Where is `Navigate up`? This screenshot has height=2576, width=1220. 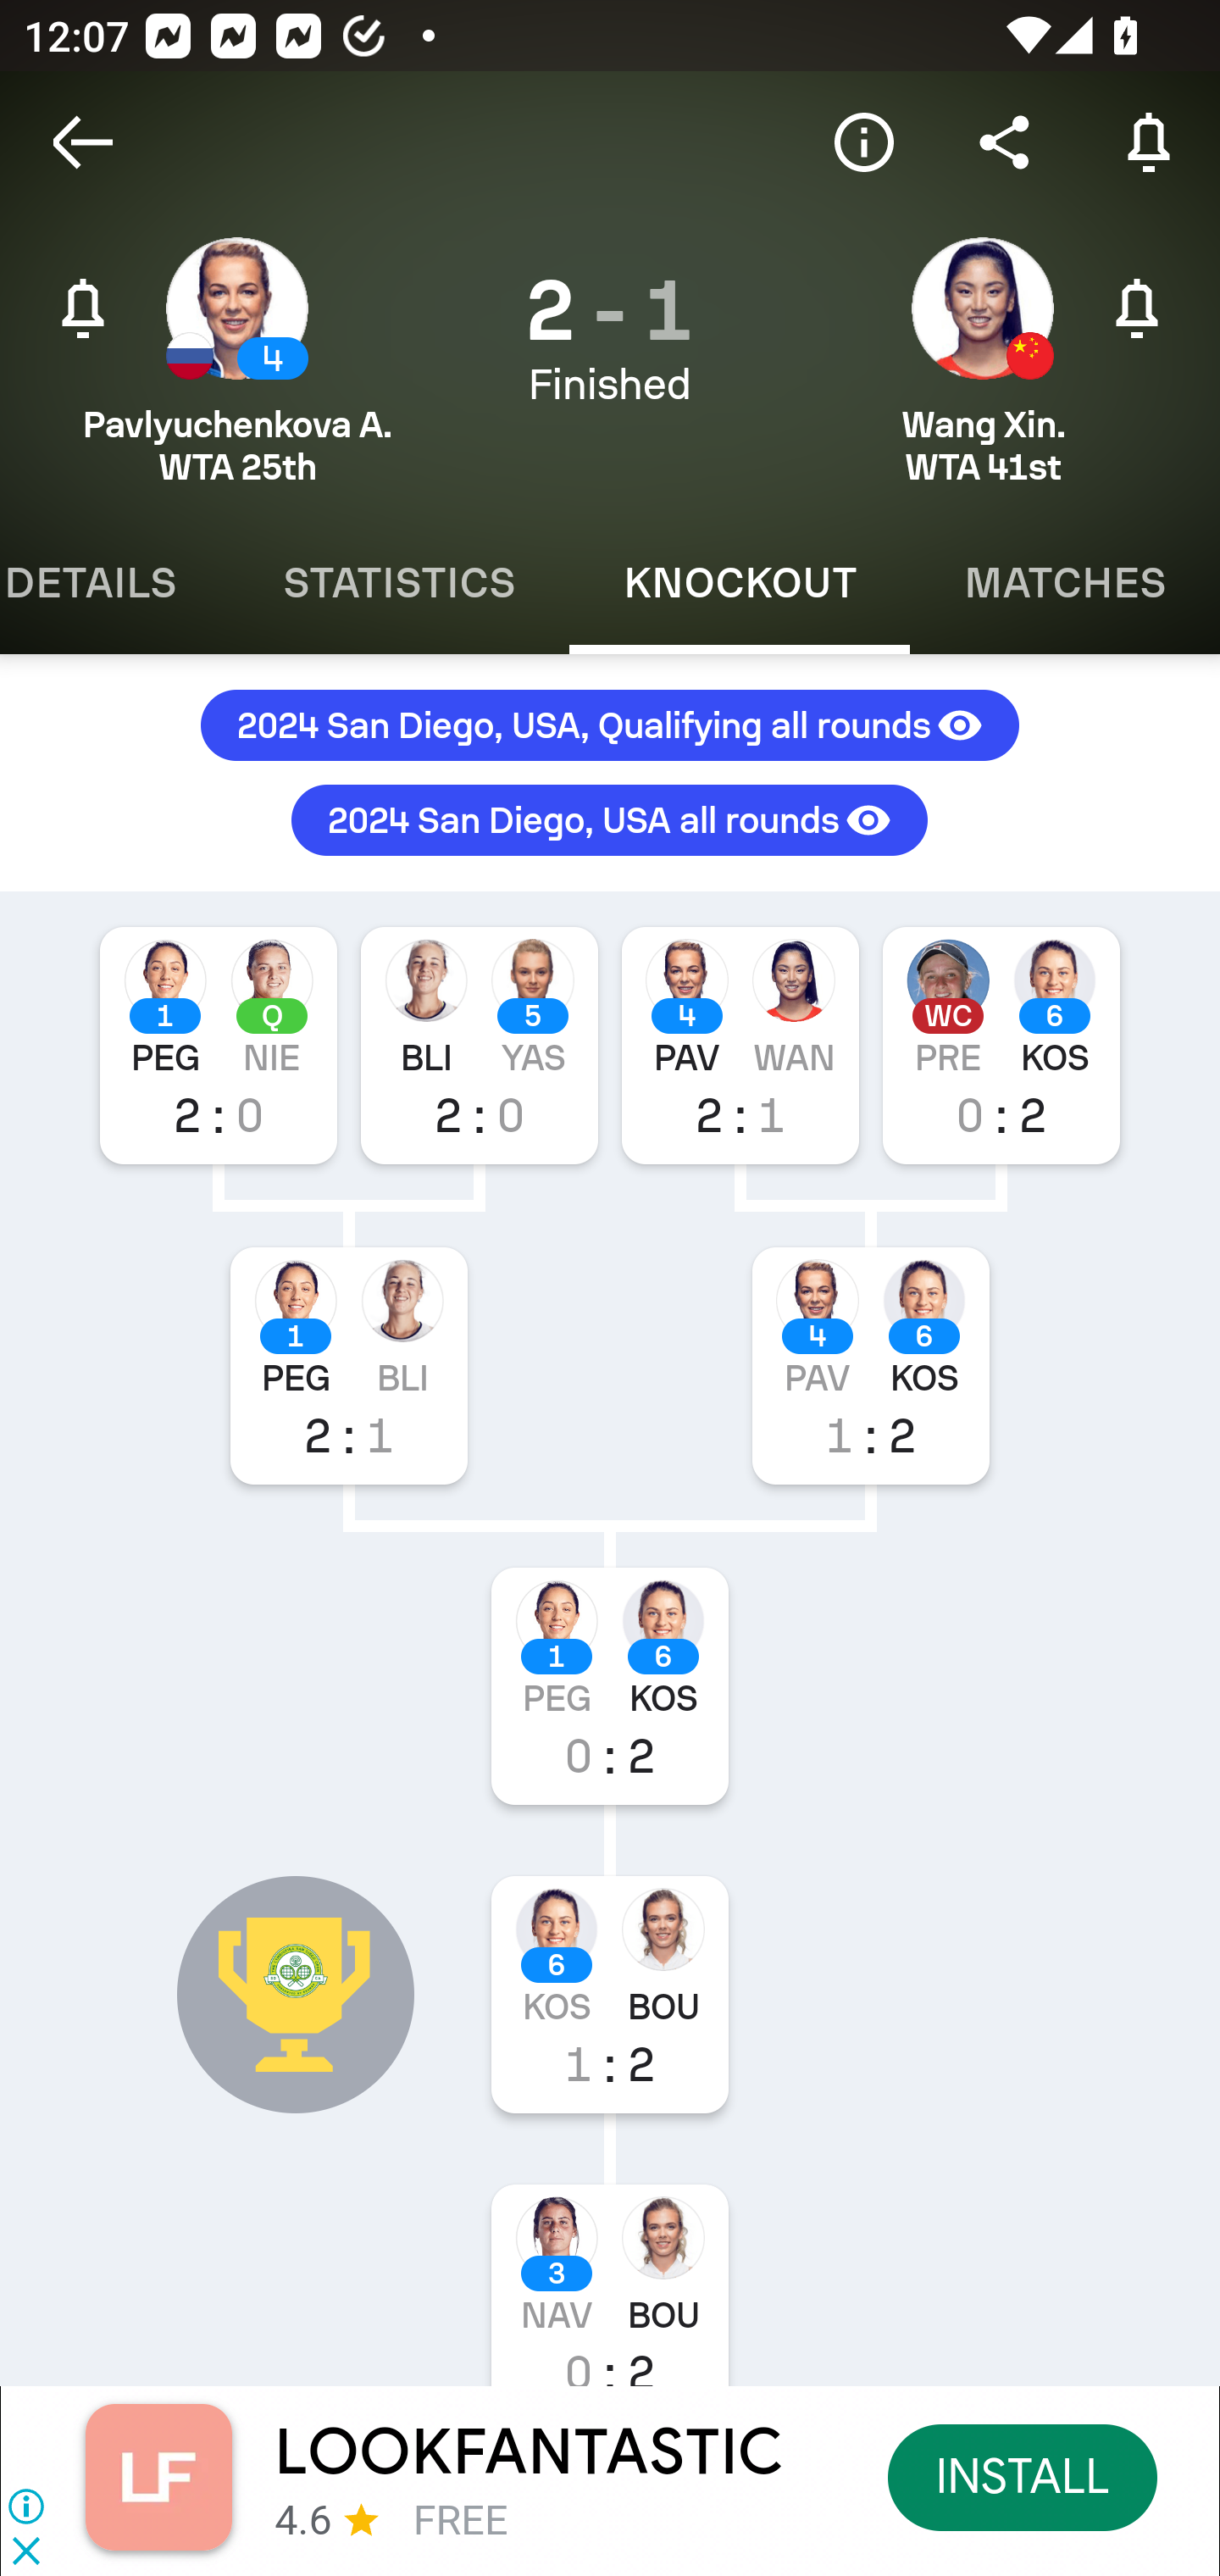 Navigate up is located at coordinates (83, 142).